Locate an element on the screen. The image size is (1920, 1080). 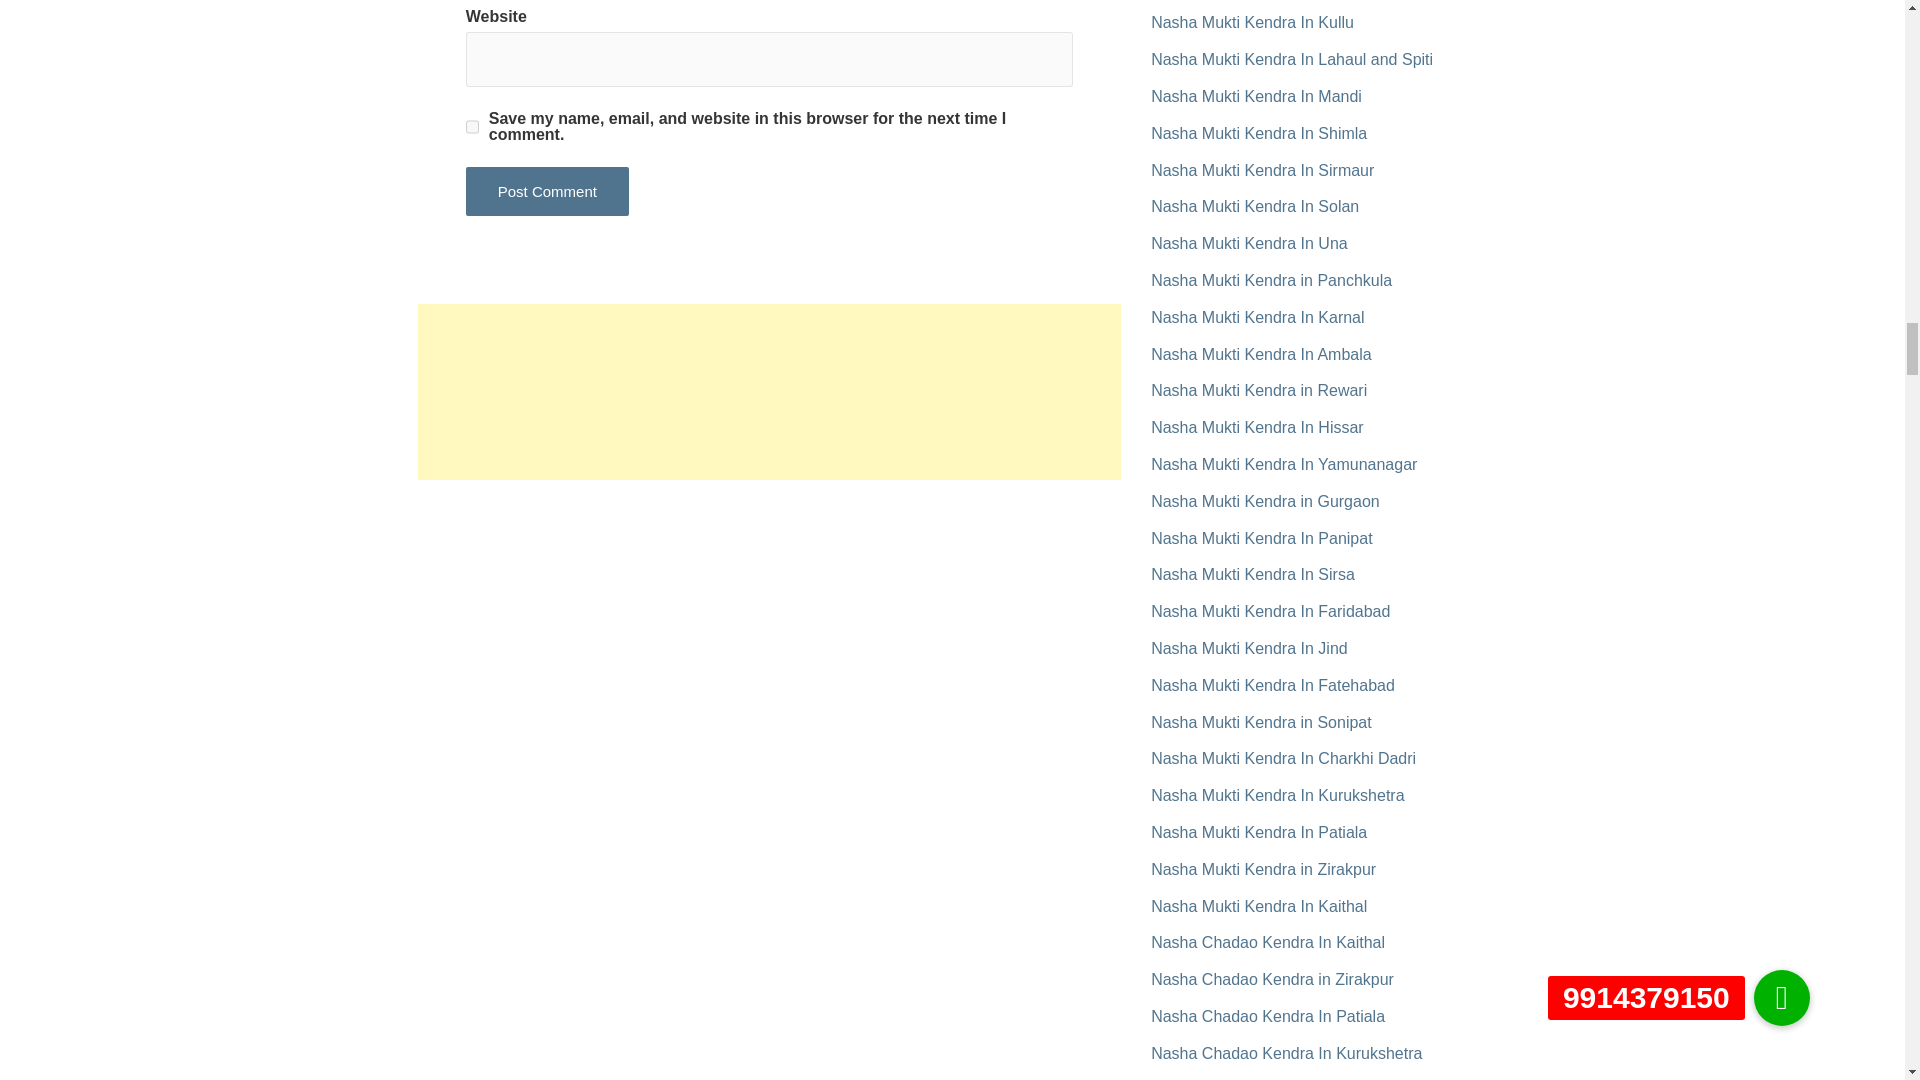
Post Comment is located at coordinates (548, 192).